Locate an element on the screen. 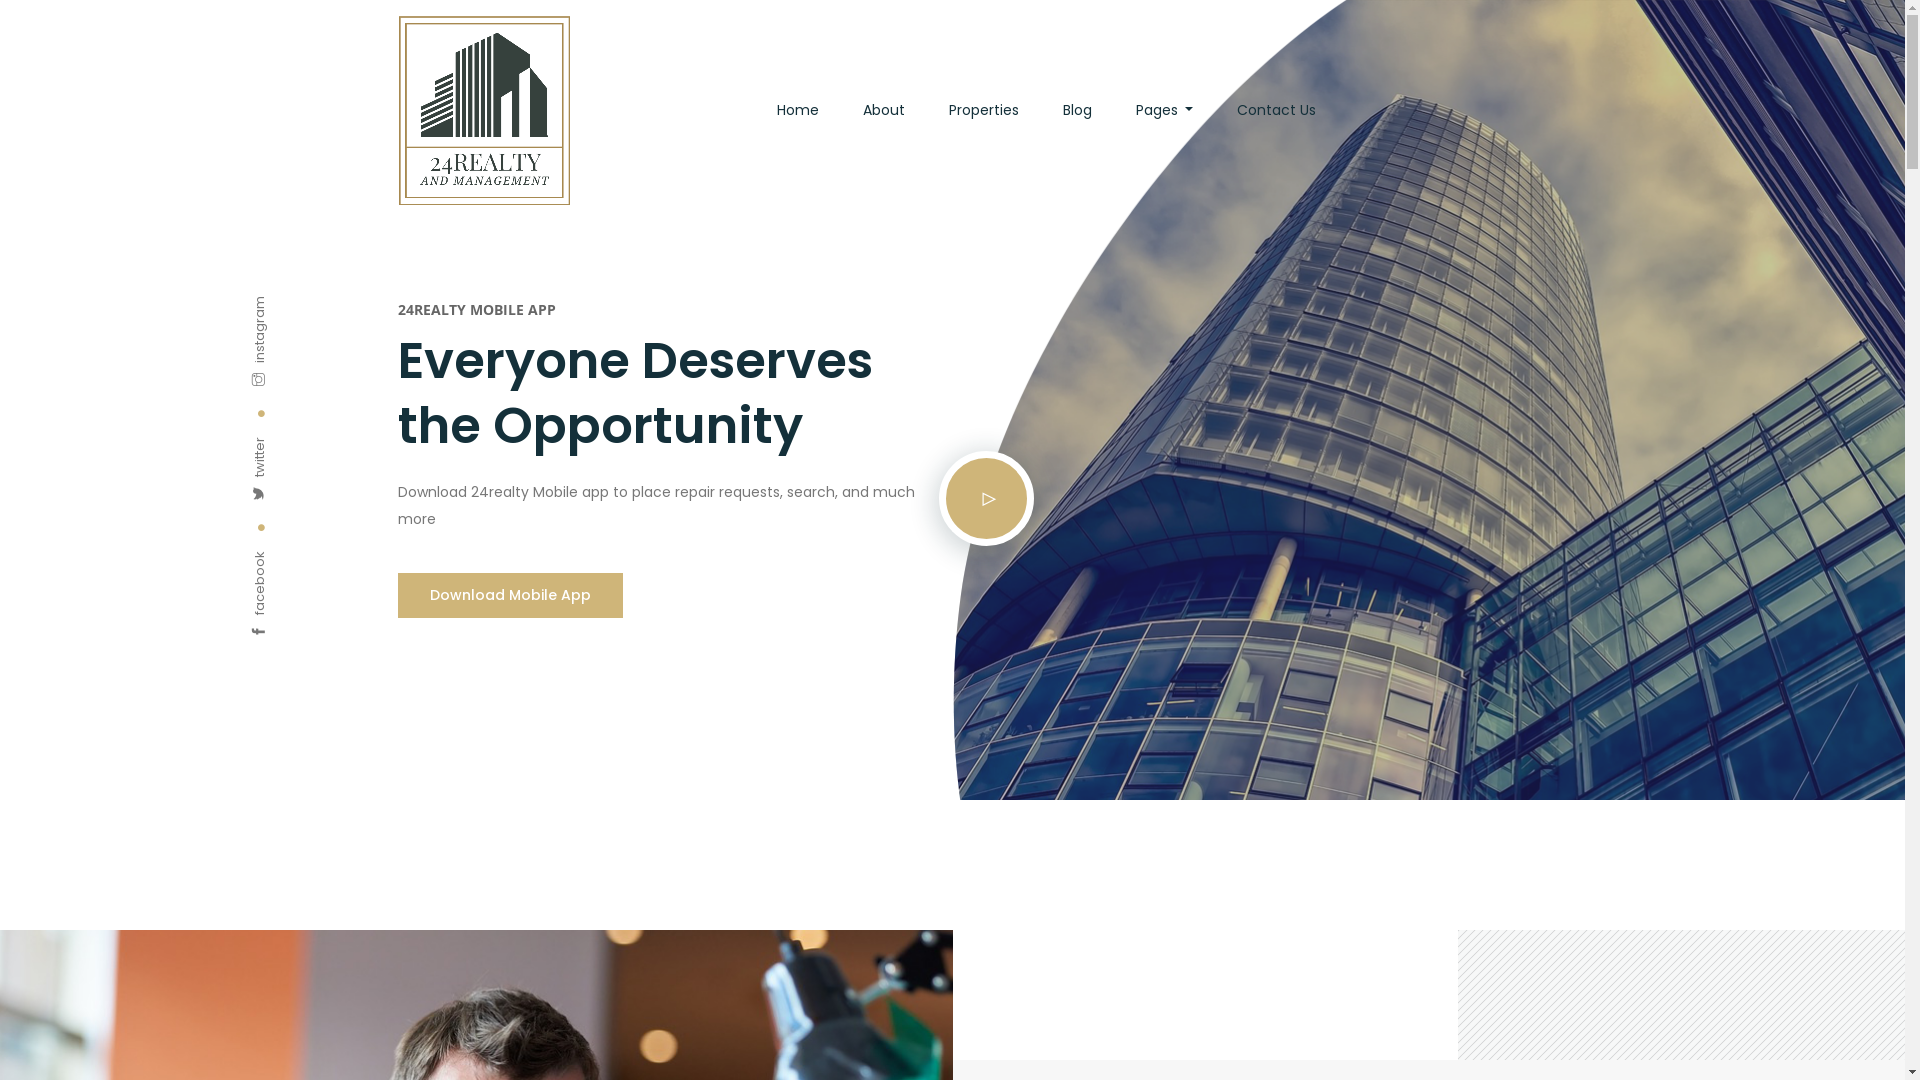  Pages is located at coordinates (1165, 110).